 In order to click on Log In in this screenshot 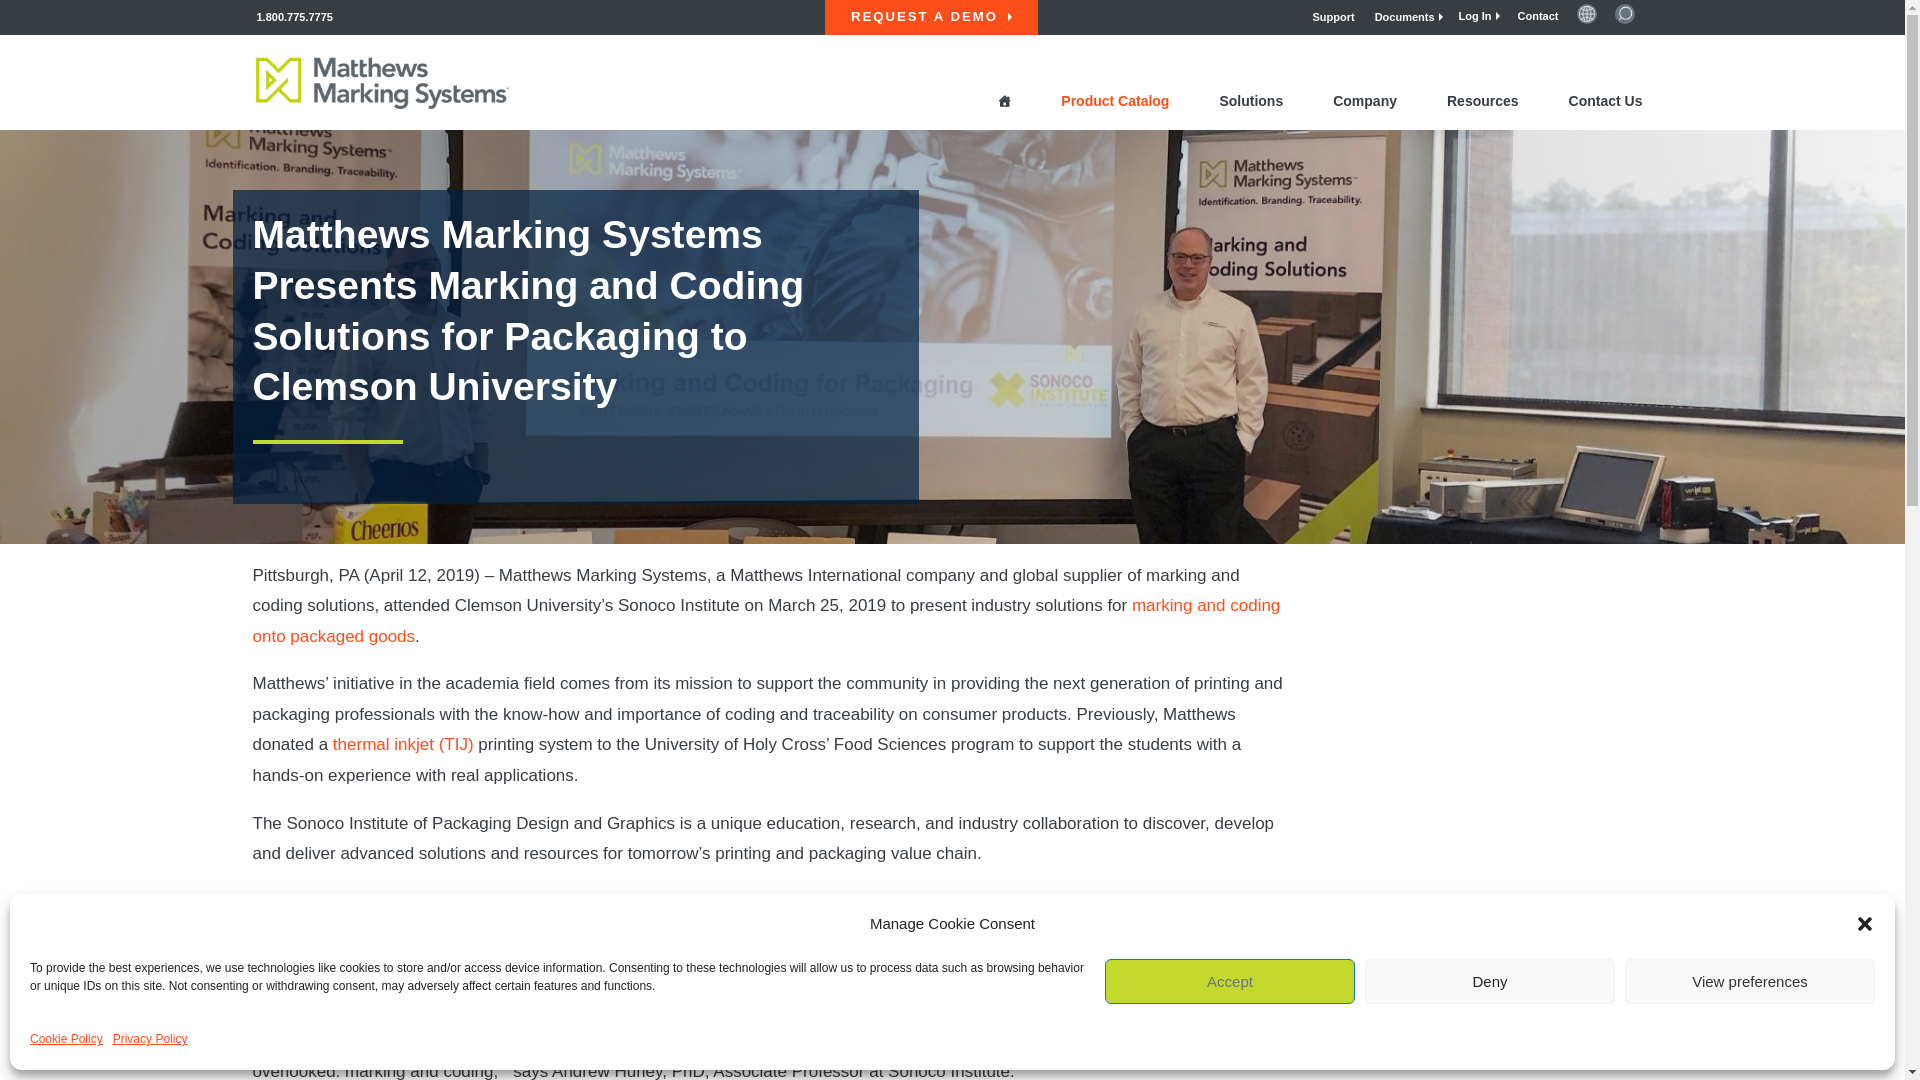, I will do `click(1479, 15)`.